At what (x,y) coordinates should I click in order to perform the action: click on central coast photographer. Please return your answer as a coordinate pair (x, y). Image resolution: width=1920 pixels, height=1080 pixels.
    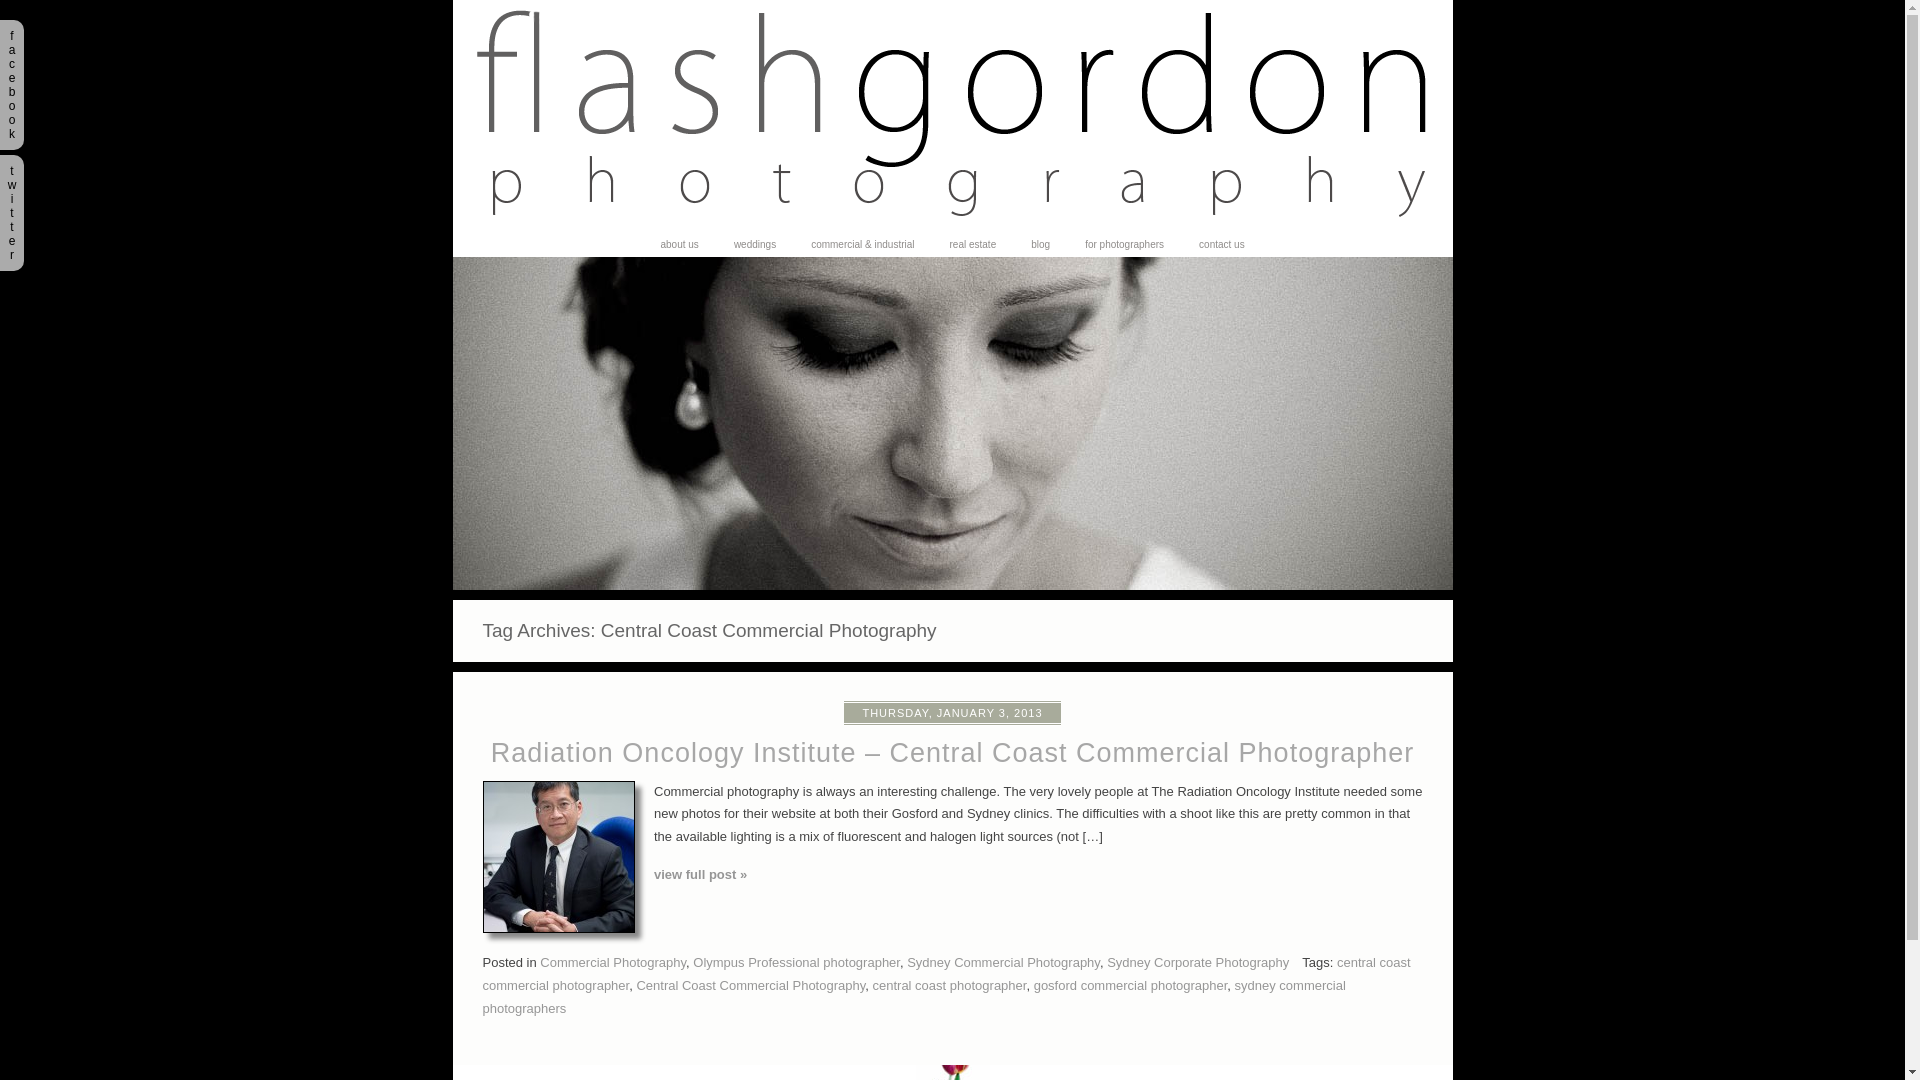
    Looking at the image, I should click on (949, 986).